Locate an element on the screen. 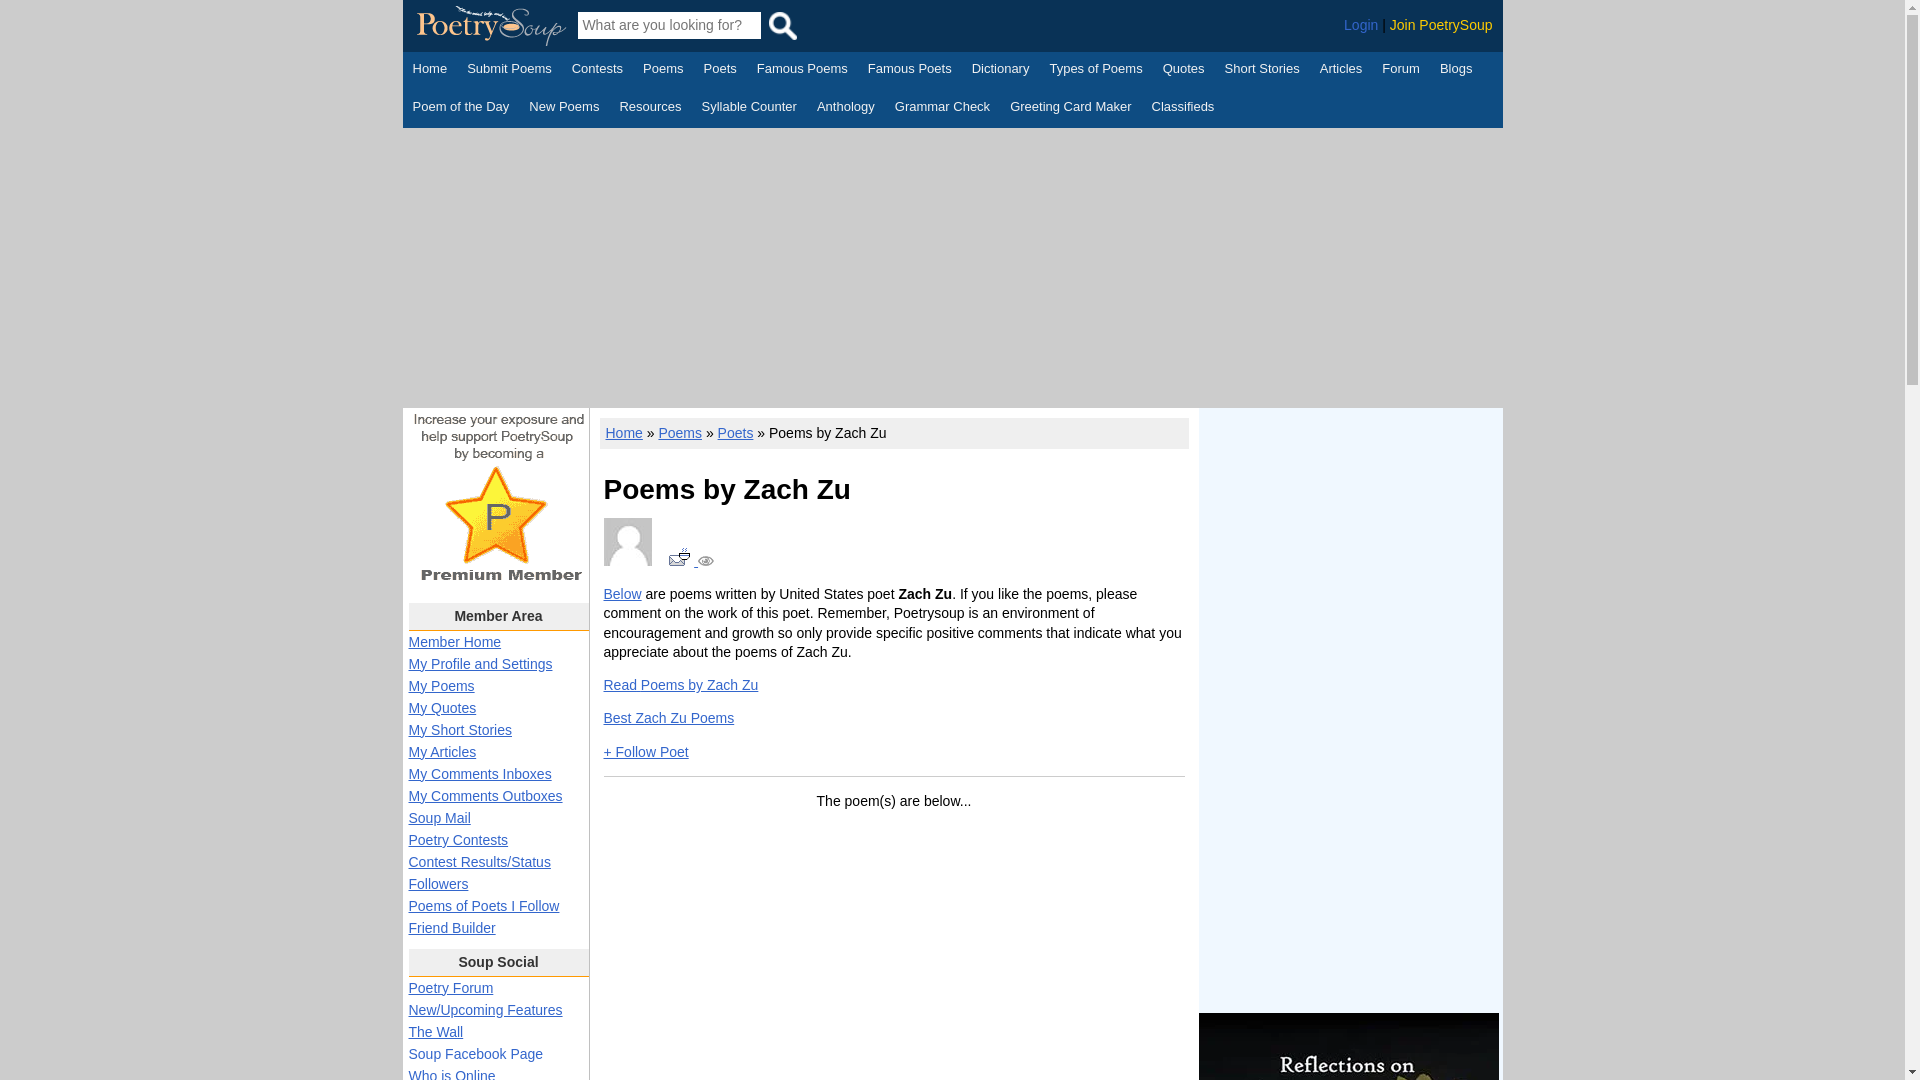  Member Home is located at coordinates (454, 642).